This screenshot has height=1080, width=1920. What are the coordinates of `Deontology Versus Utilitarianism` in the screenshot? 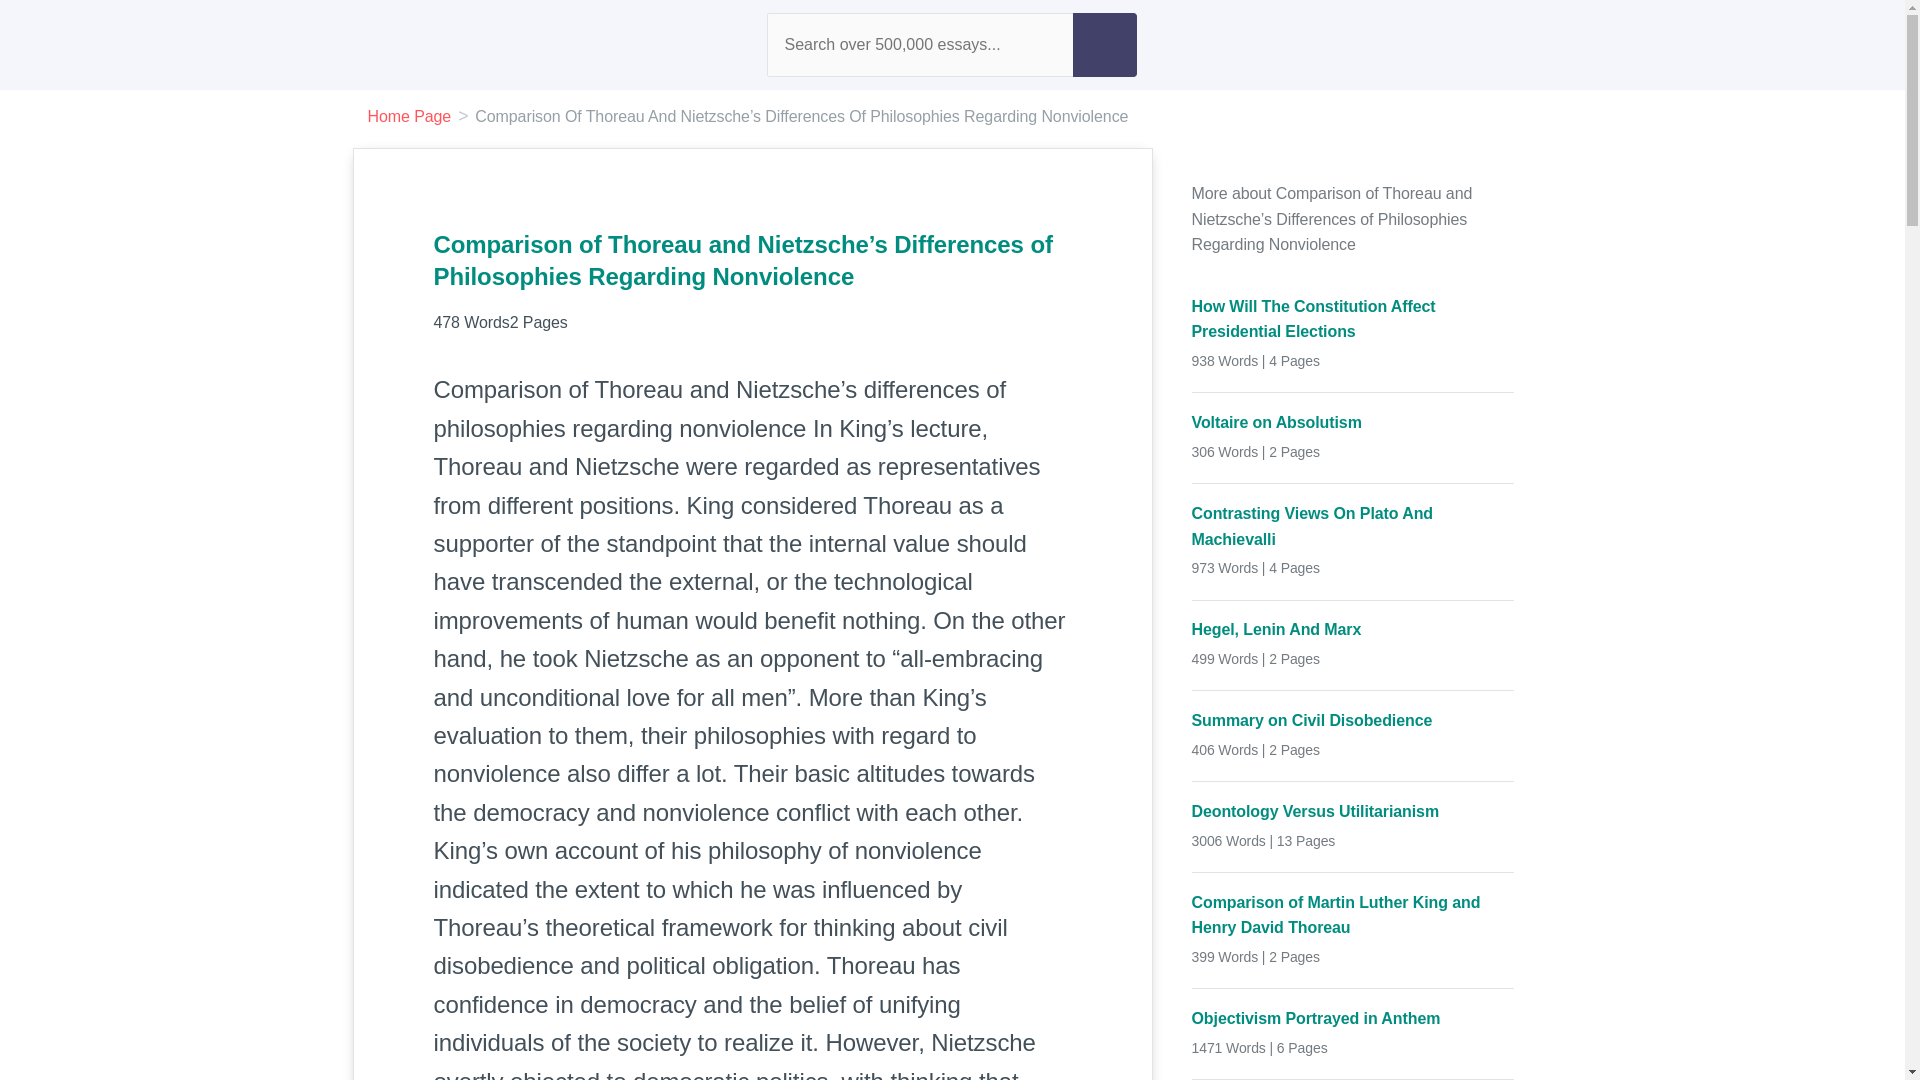 It's located at (1353, 812).